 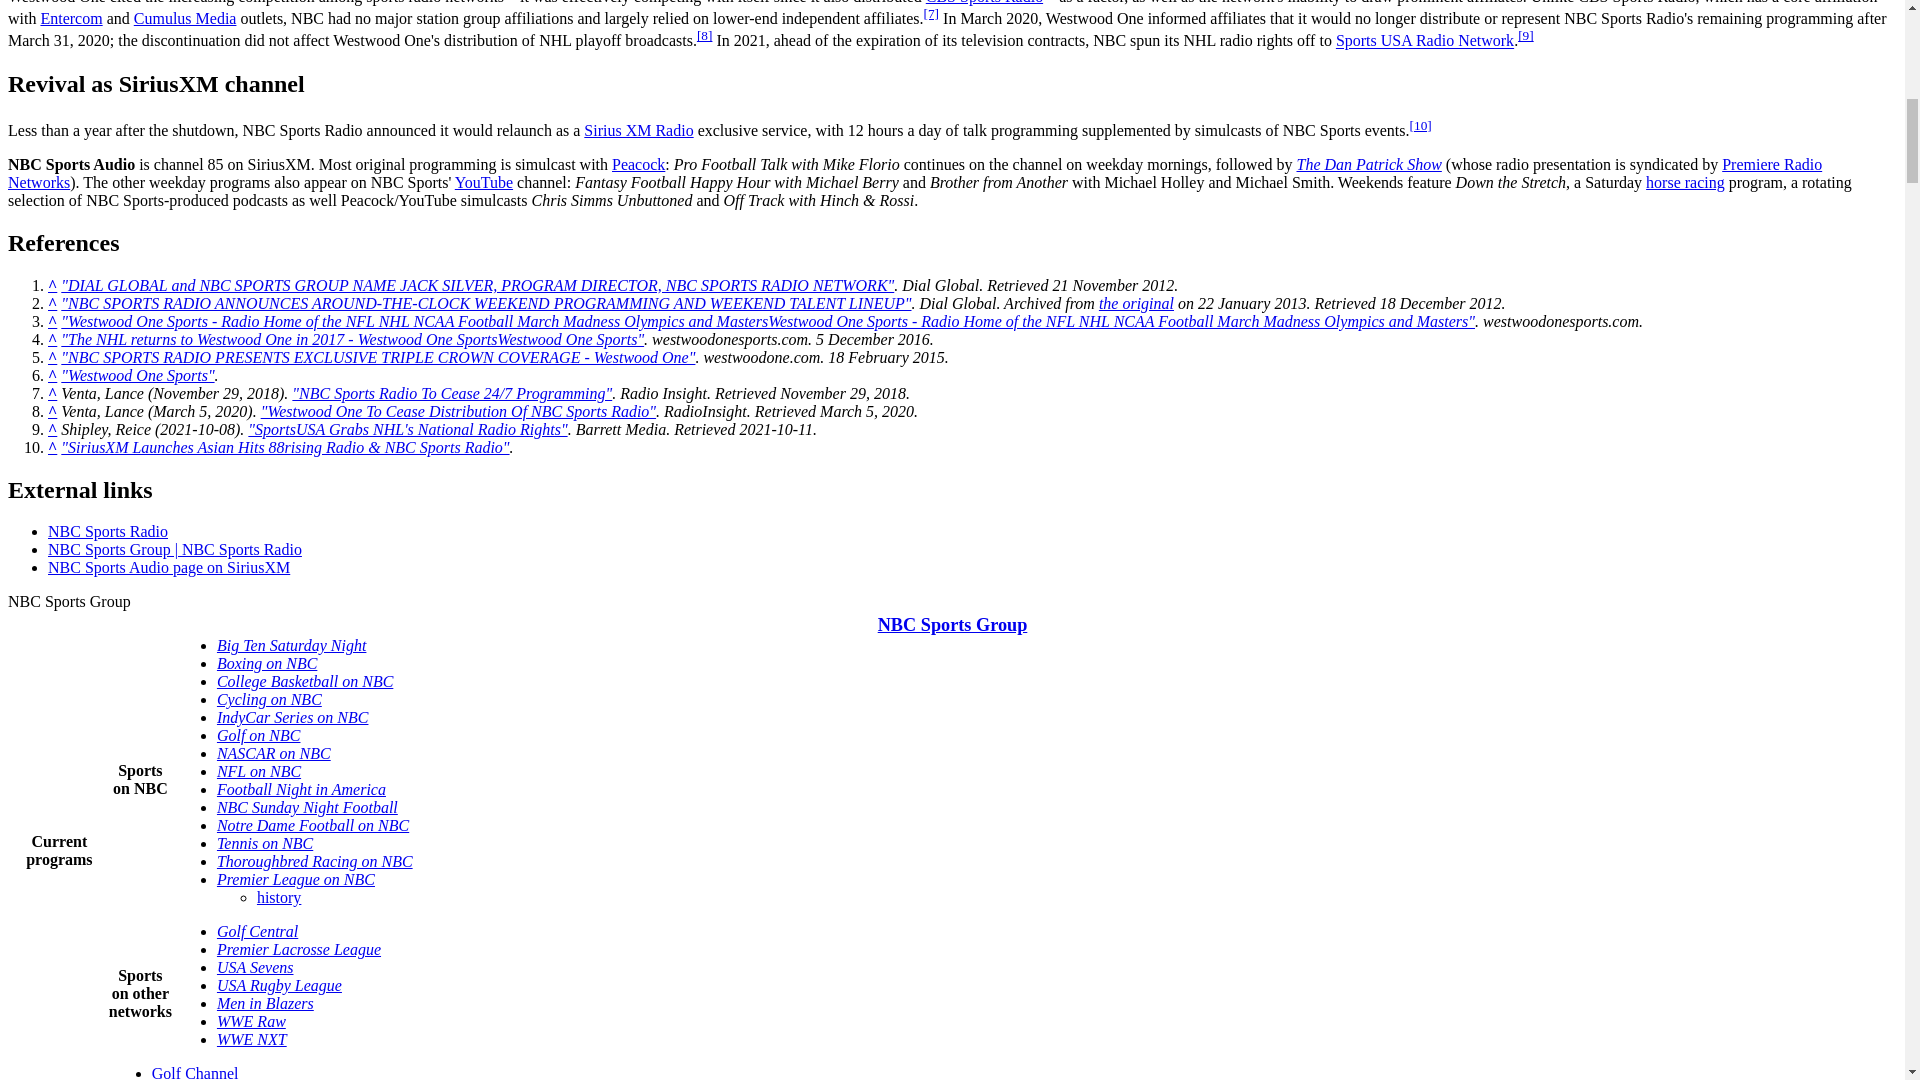 I want to click on CBS Sports Radio, so click(x=984, y=2).